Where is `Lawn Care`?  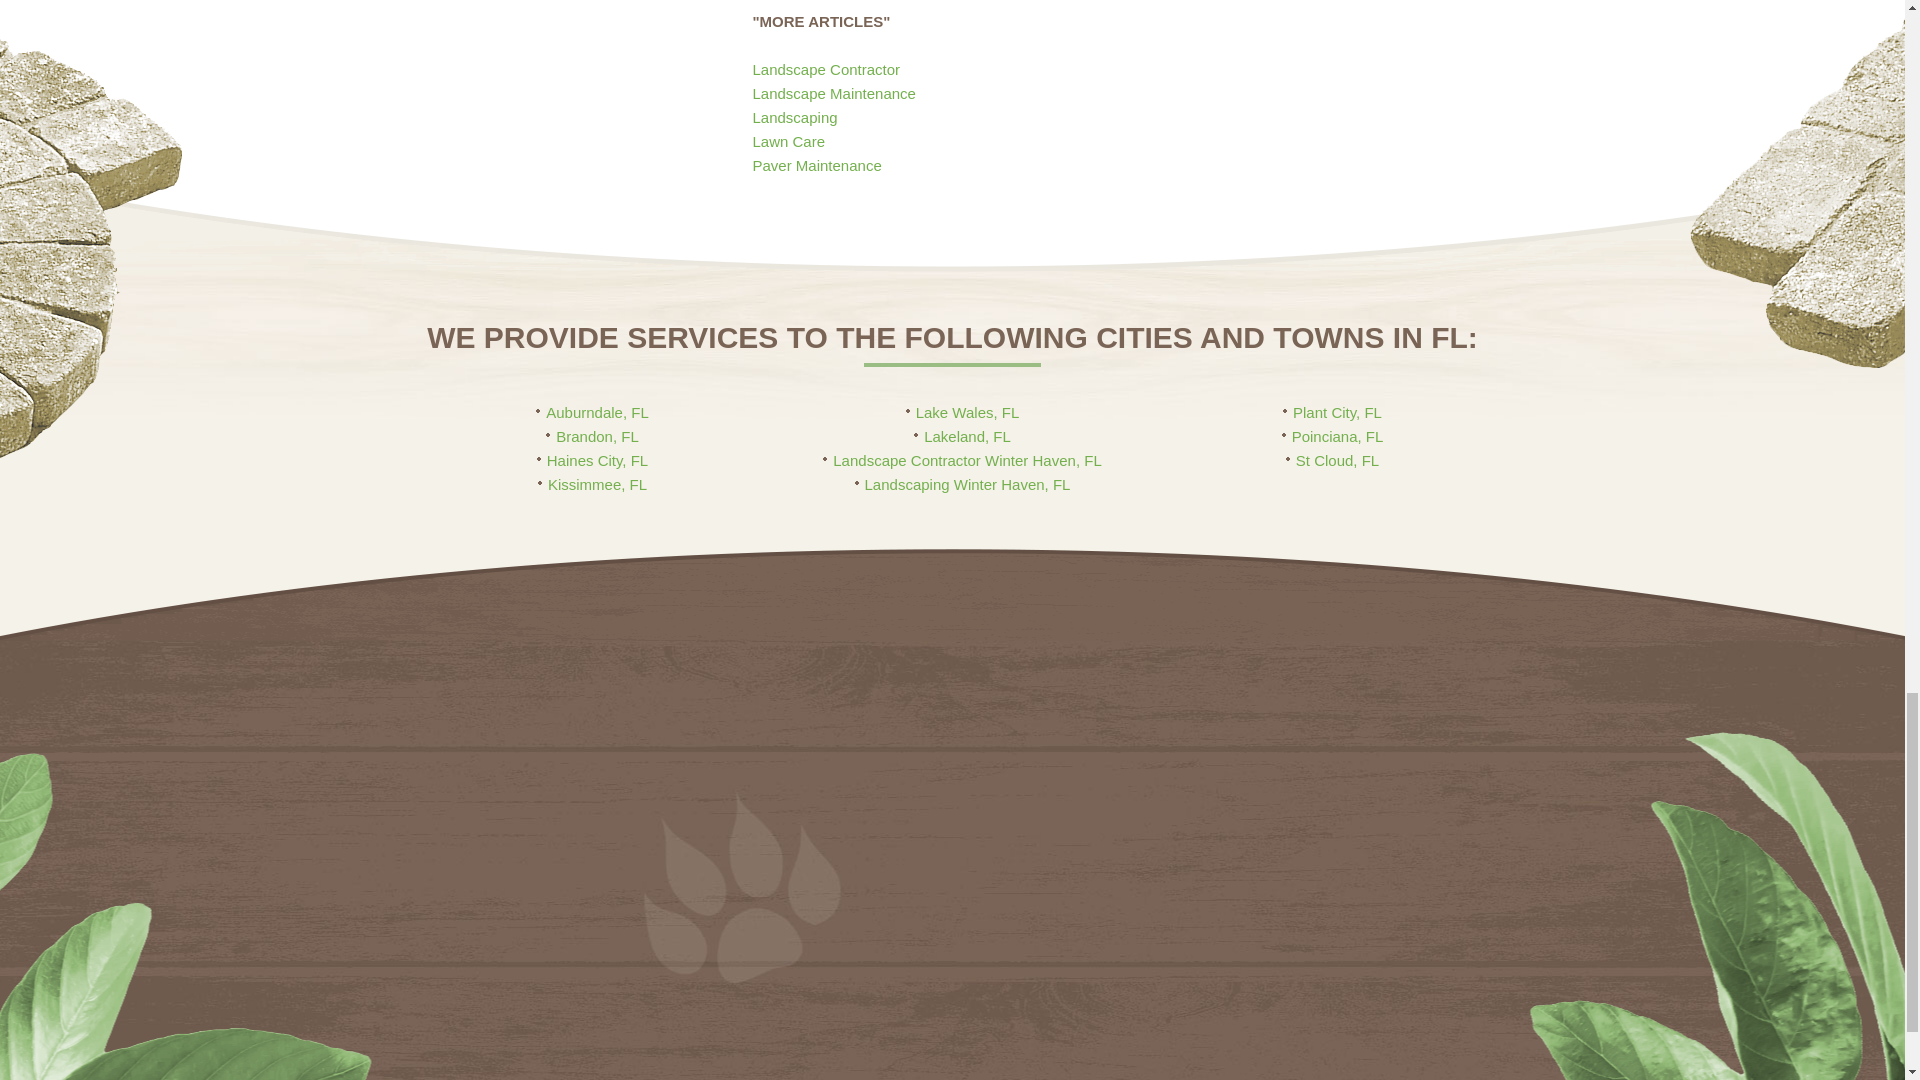
Lawn Care is located at coordinates (788, 141).